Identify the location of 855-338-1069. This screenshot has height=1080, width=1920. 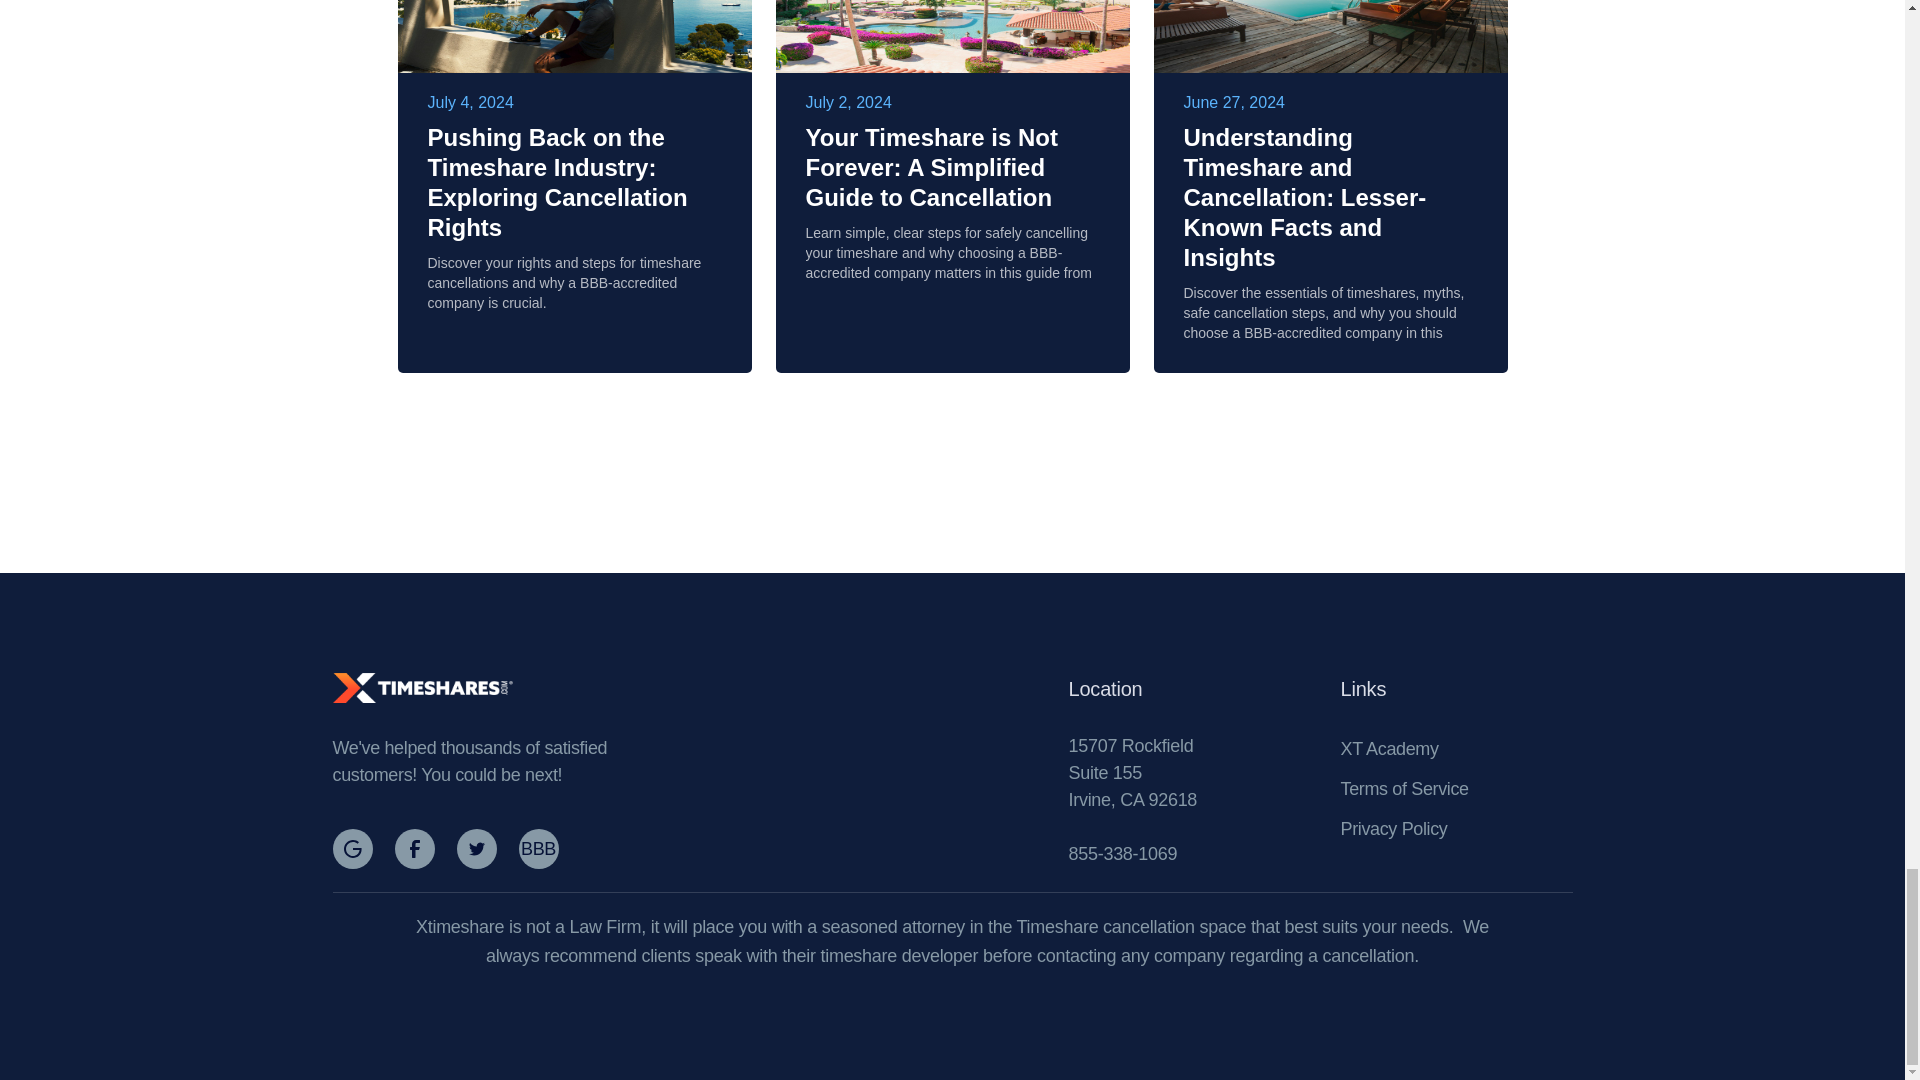
(1122, 854).